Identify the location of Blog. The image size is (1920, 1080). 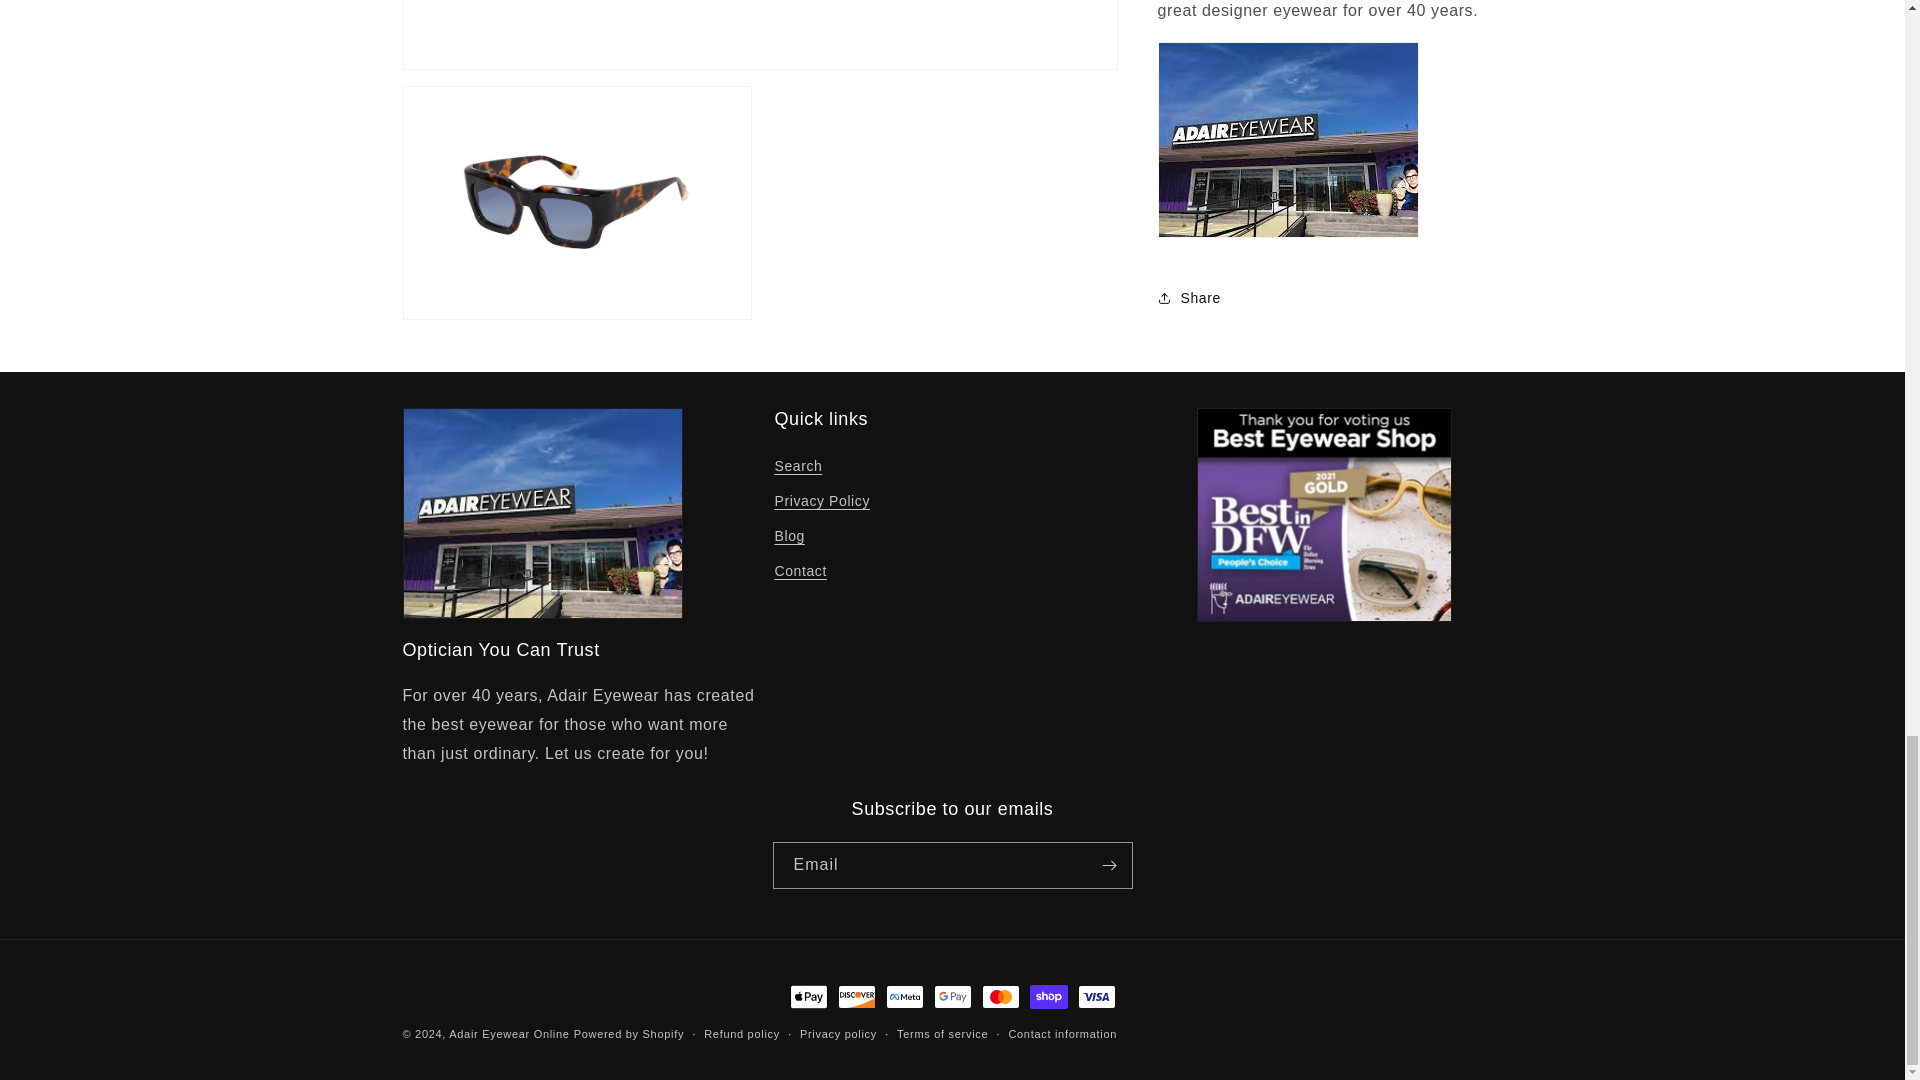
(788, 536).